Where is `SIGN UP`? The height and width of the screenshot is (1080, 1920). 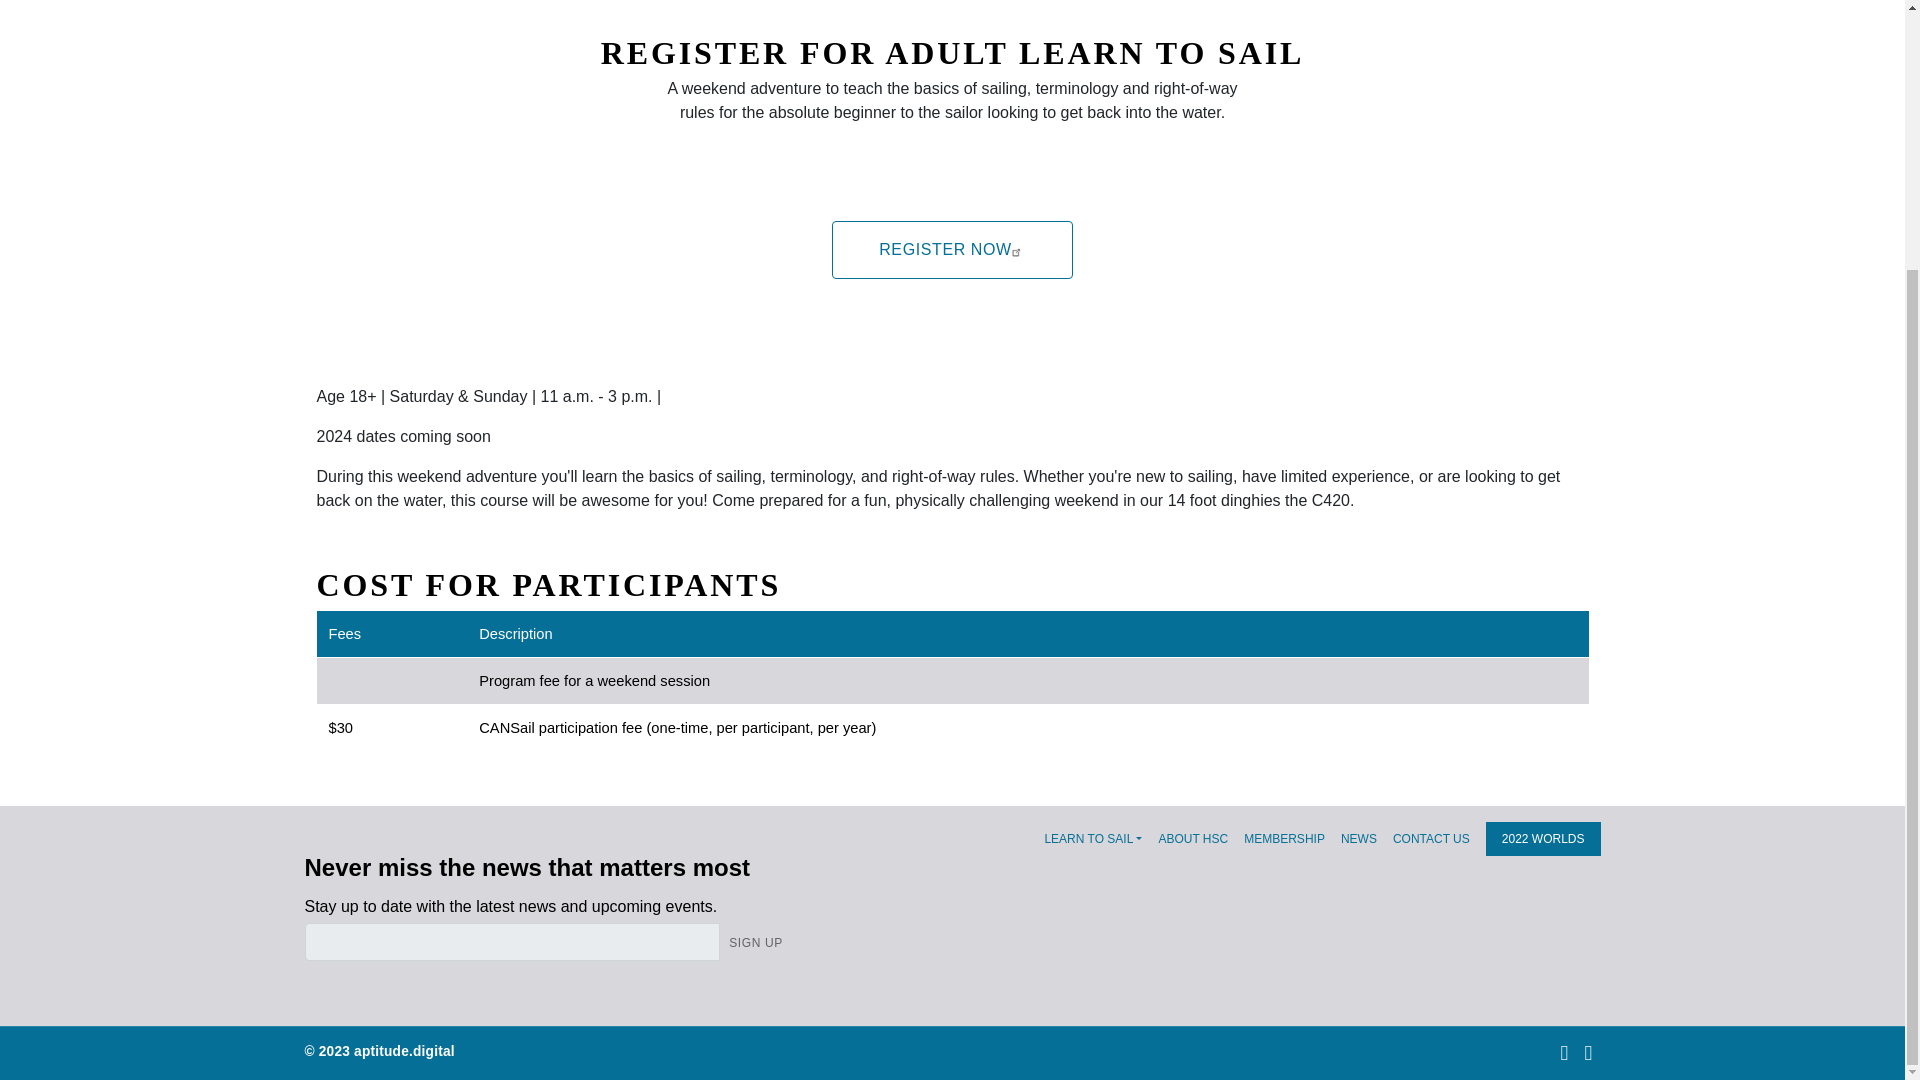 SIGN UP is located at coordinates (756, 942).